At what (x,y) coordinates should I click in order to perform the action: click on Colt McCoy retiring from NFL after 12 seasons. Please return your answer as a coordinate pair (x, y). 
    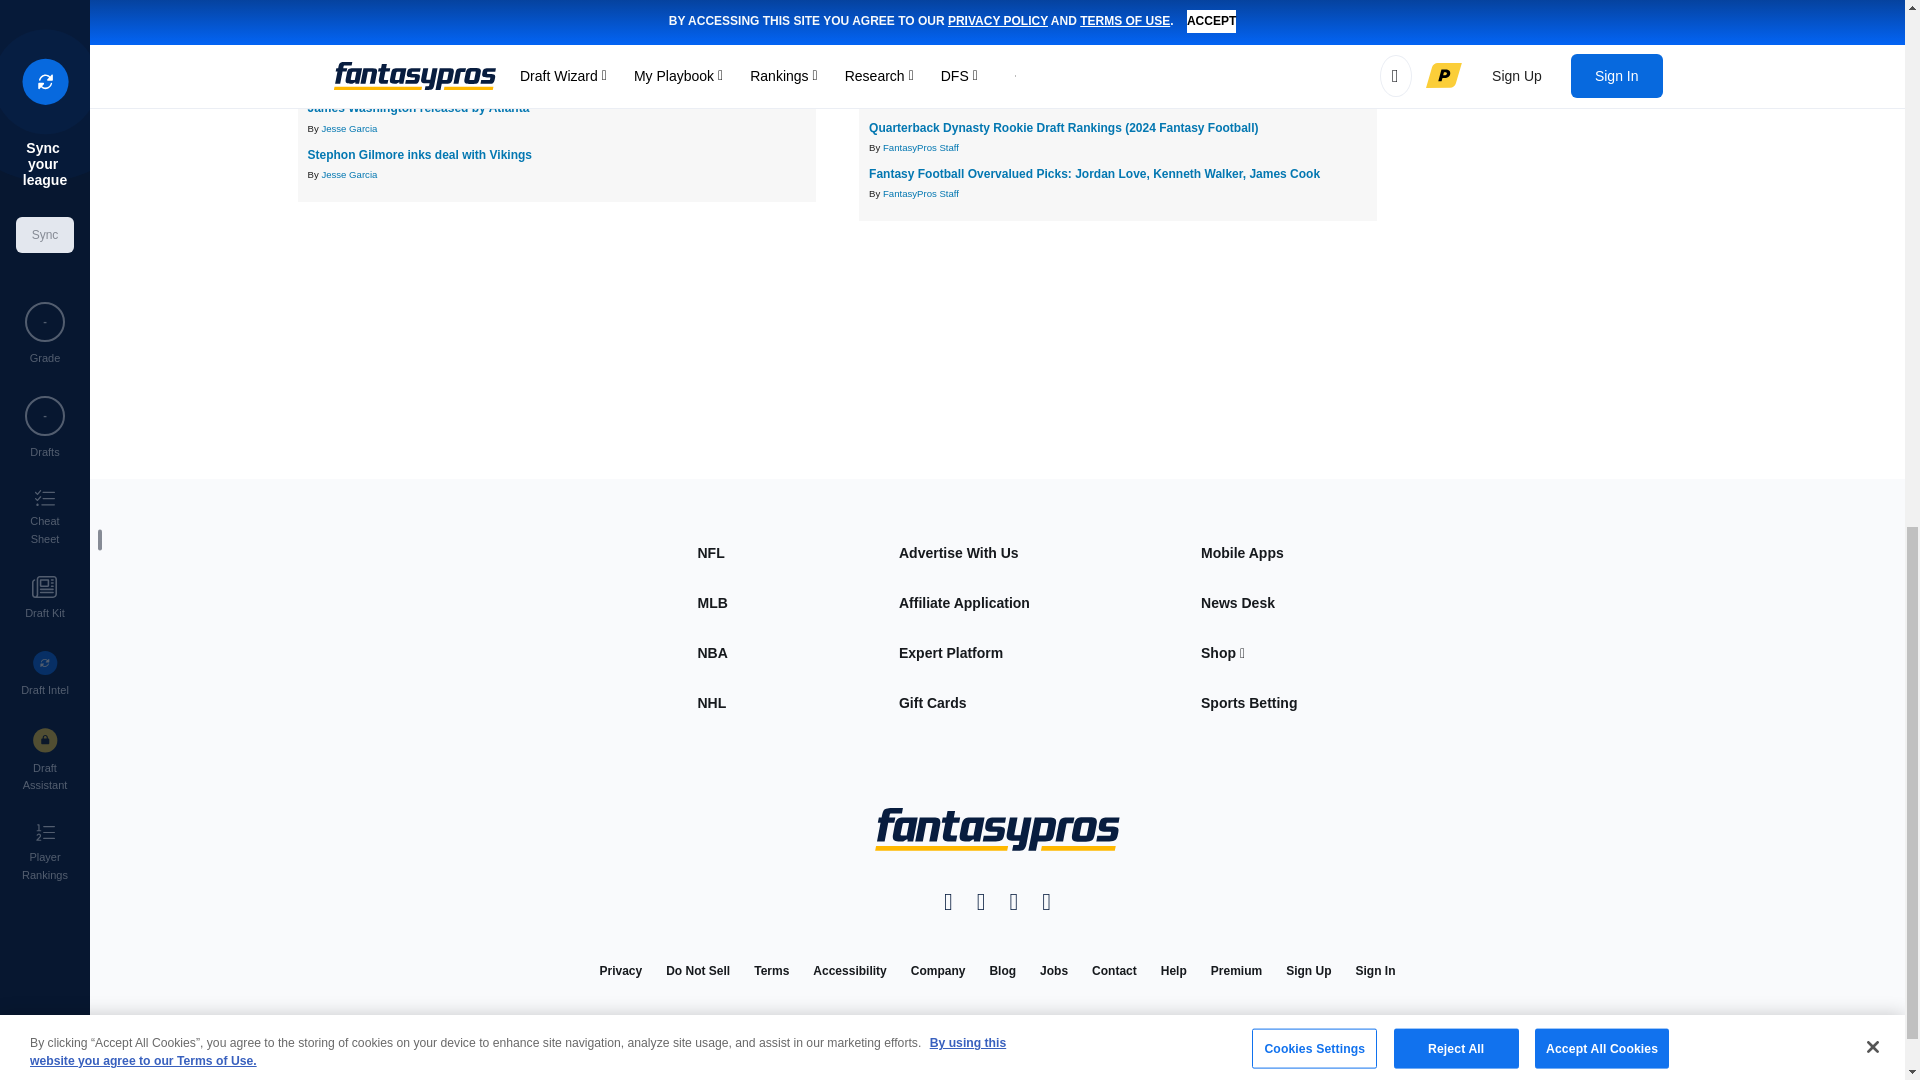
    Looking at the image, I should click on (440, 15).